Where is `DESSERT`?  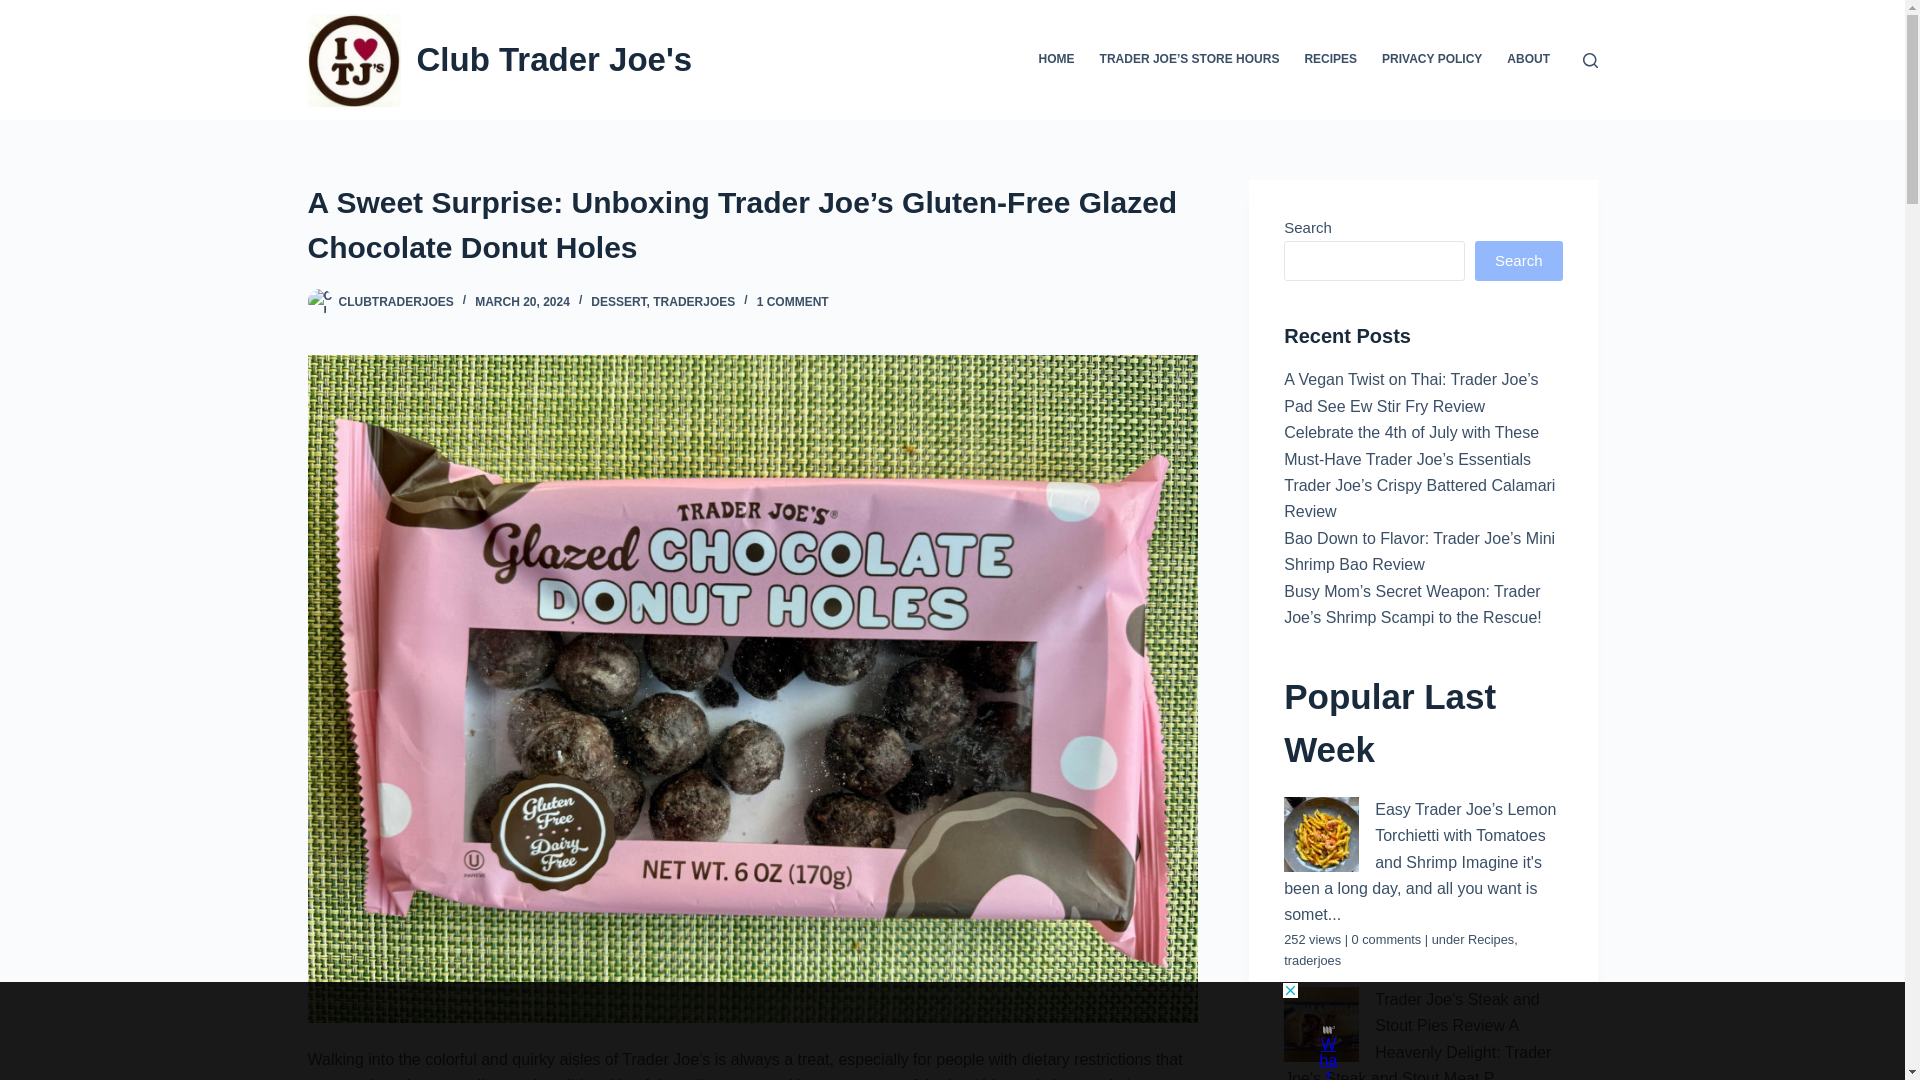 DESSERT is located at coordinates (618, 301).